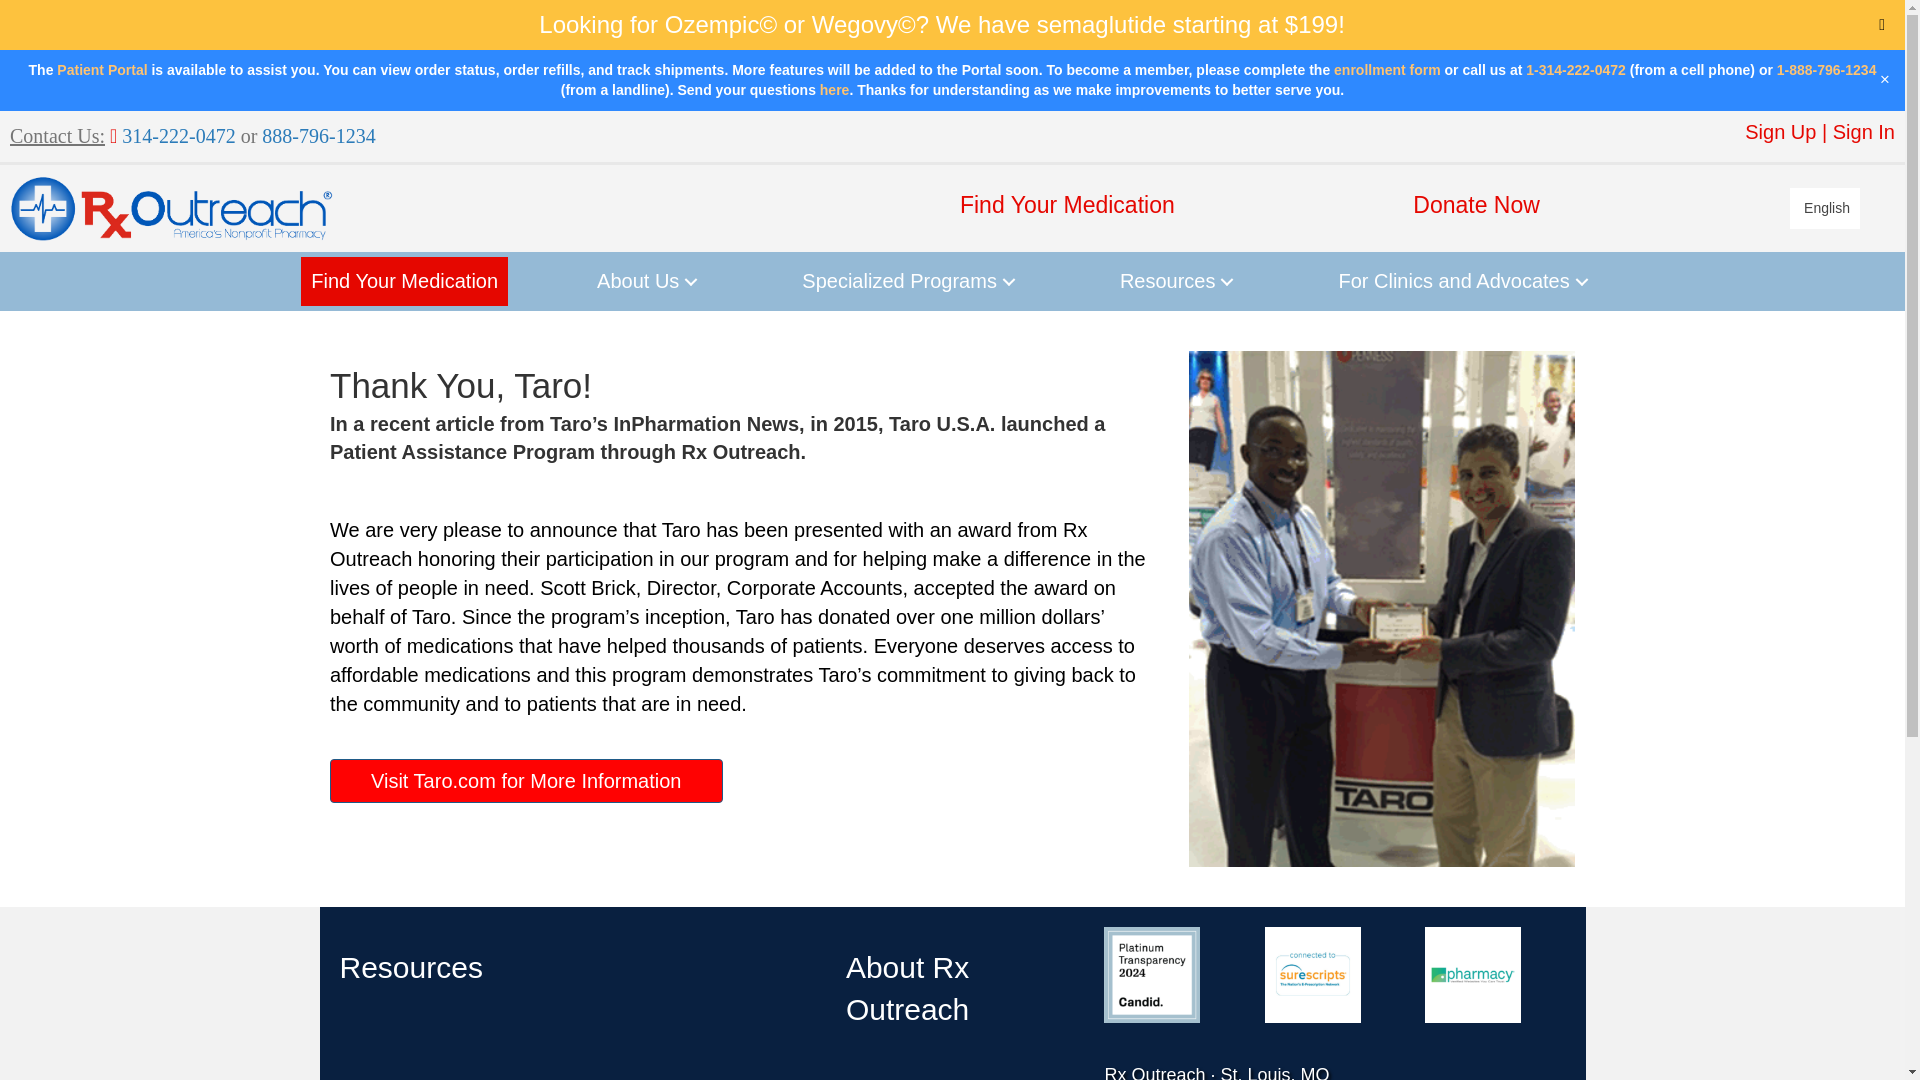  Describe the element at coordinates (911, 281) in the screenshot. I see `Specialized Programs` at that location.